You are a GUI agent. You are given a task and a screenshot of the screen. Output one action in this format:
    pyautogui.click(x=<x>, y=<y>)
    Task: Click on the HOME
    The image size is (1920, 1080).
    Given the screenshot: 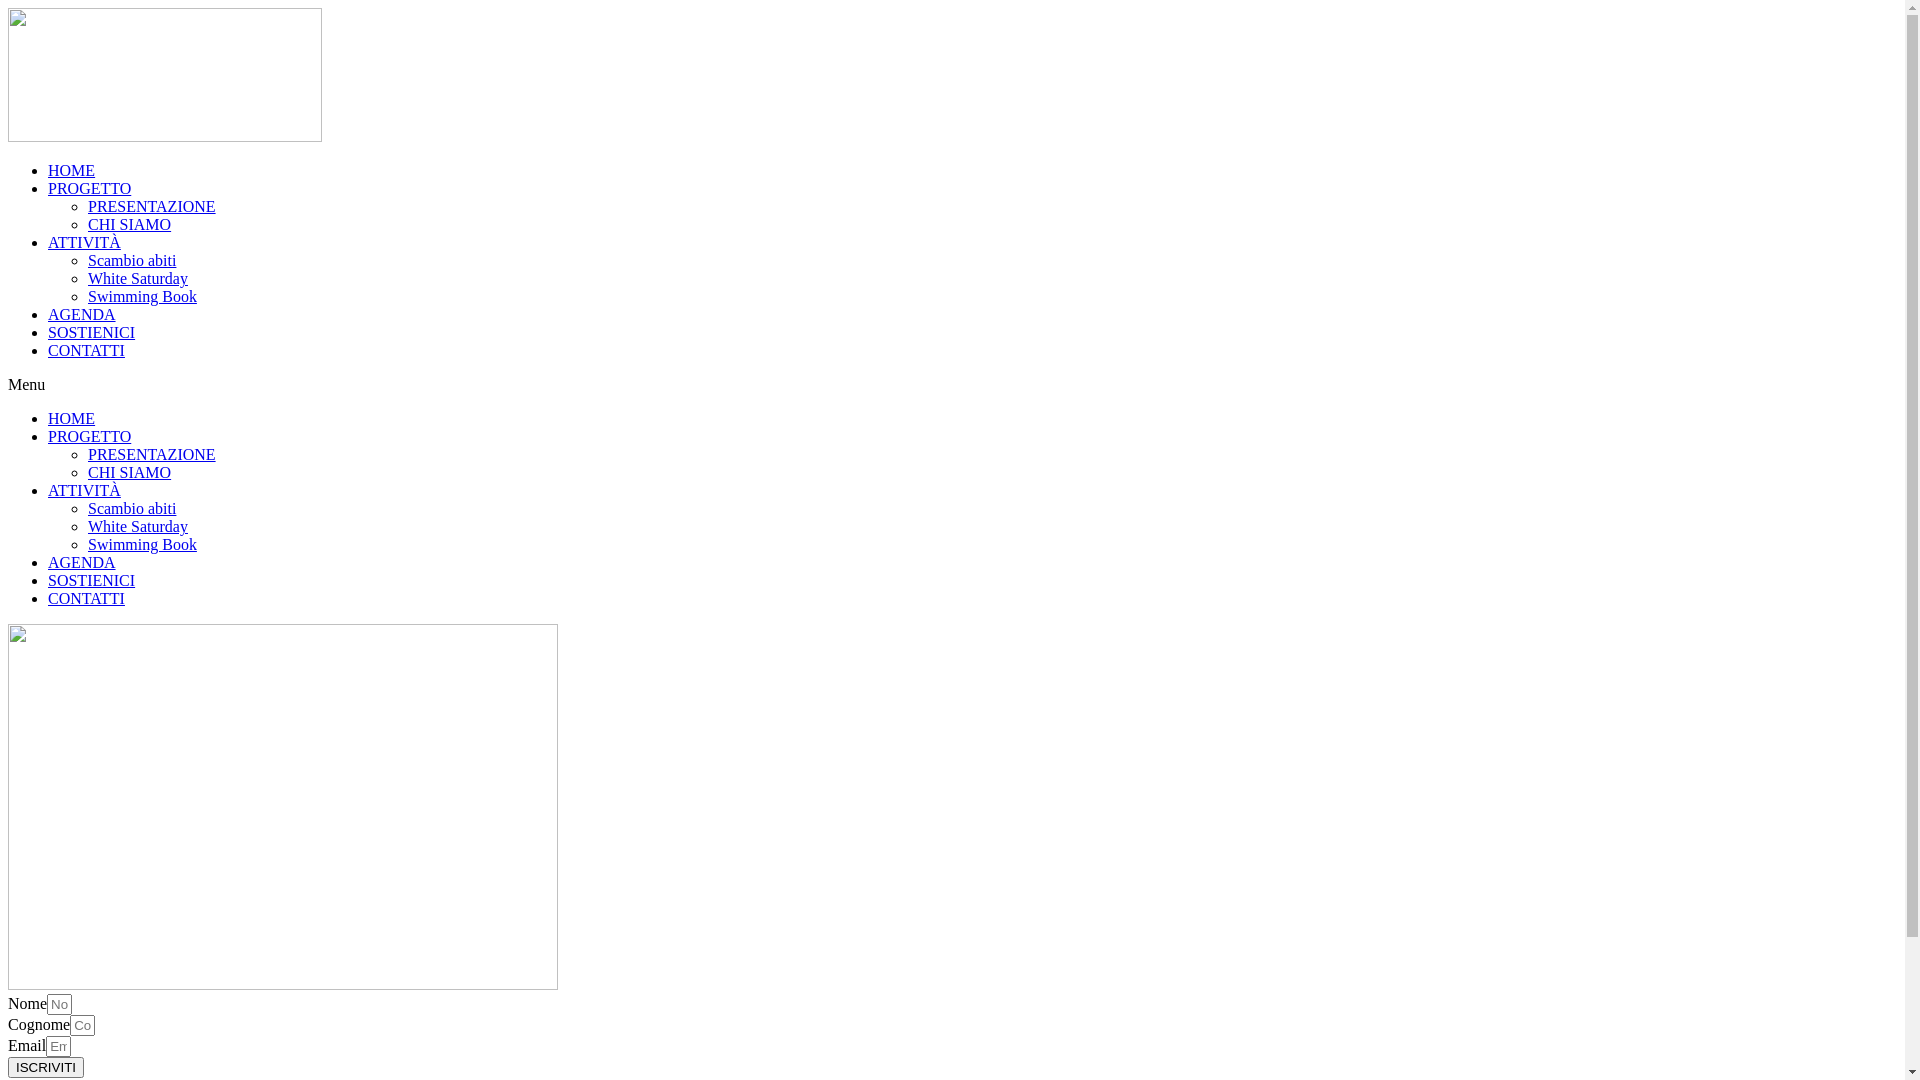 What is the action you would take?
    pyautogui.click(x=72, y=418)
    